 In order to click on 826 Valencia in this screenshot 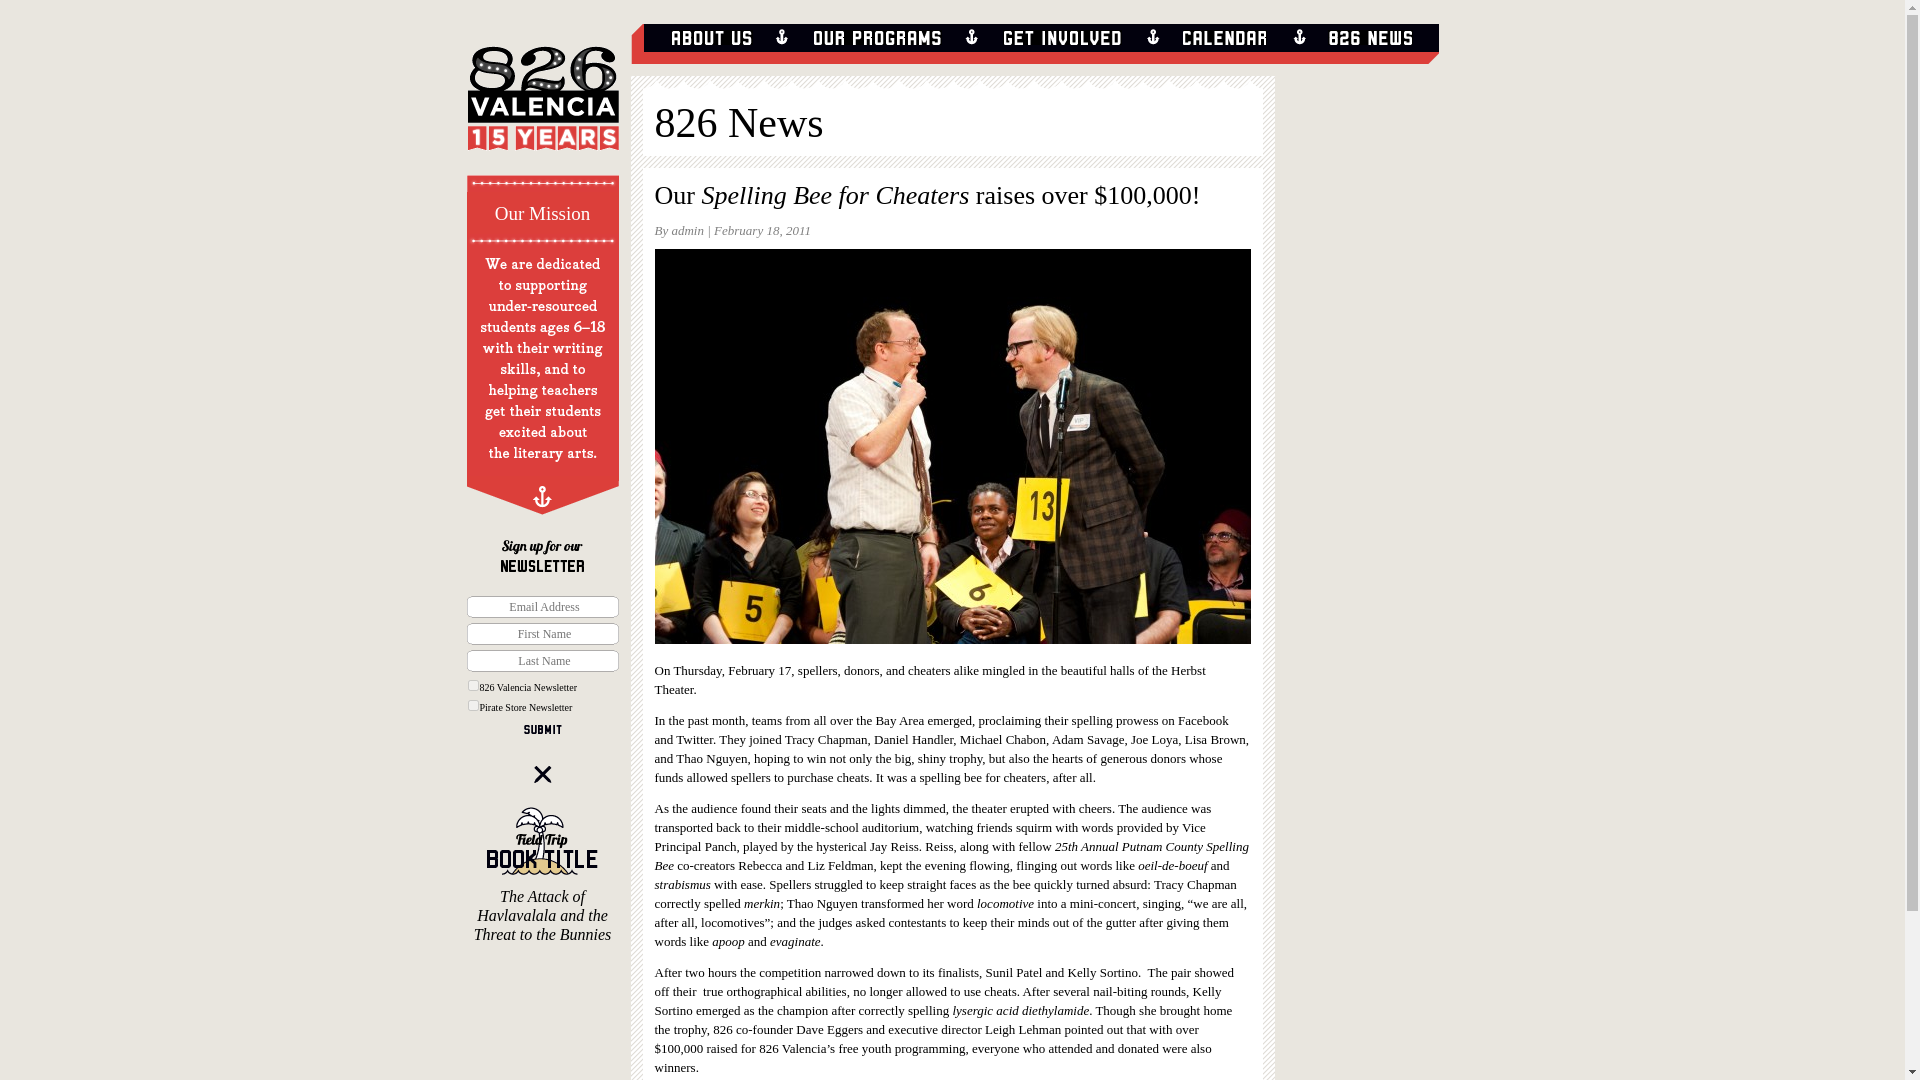, I will do `click(542, 108)`.